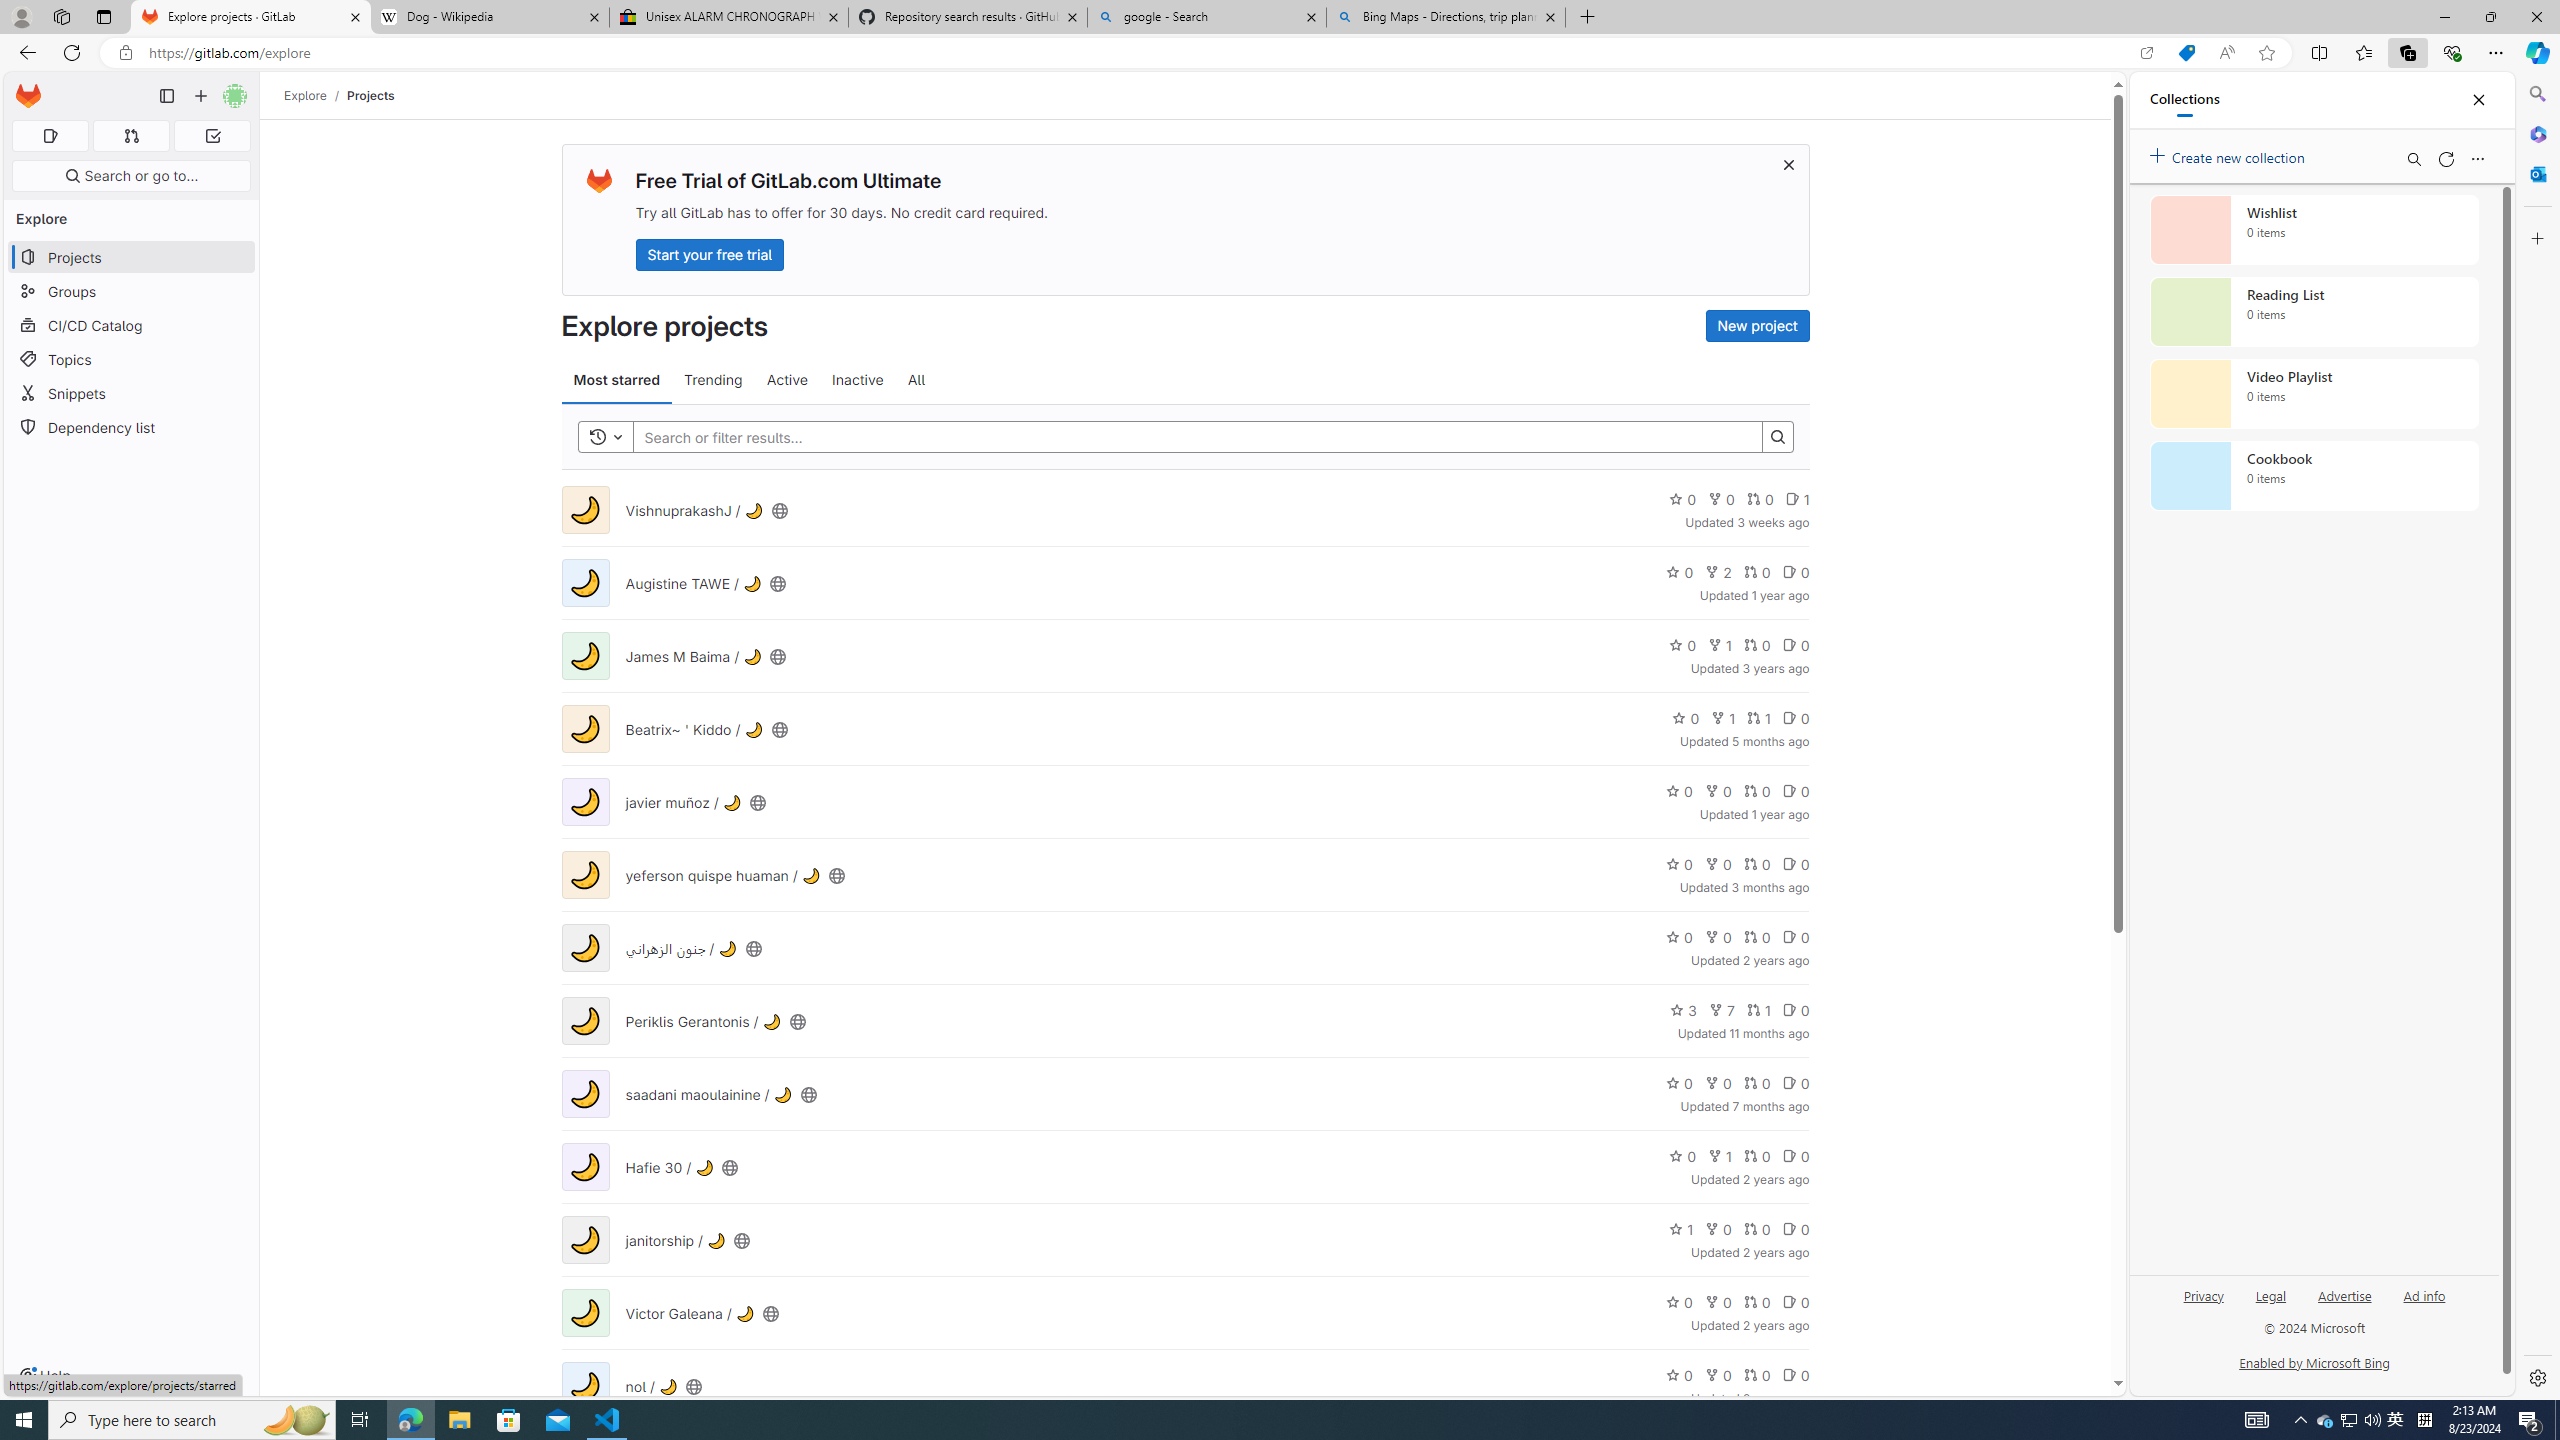 The image size is (2560, 1440). Describe the element at coordinates (2314, 229) in the screenshot. I see `Wishlist collection, 0 items` at that location.